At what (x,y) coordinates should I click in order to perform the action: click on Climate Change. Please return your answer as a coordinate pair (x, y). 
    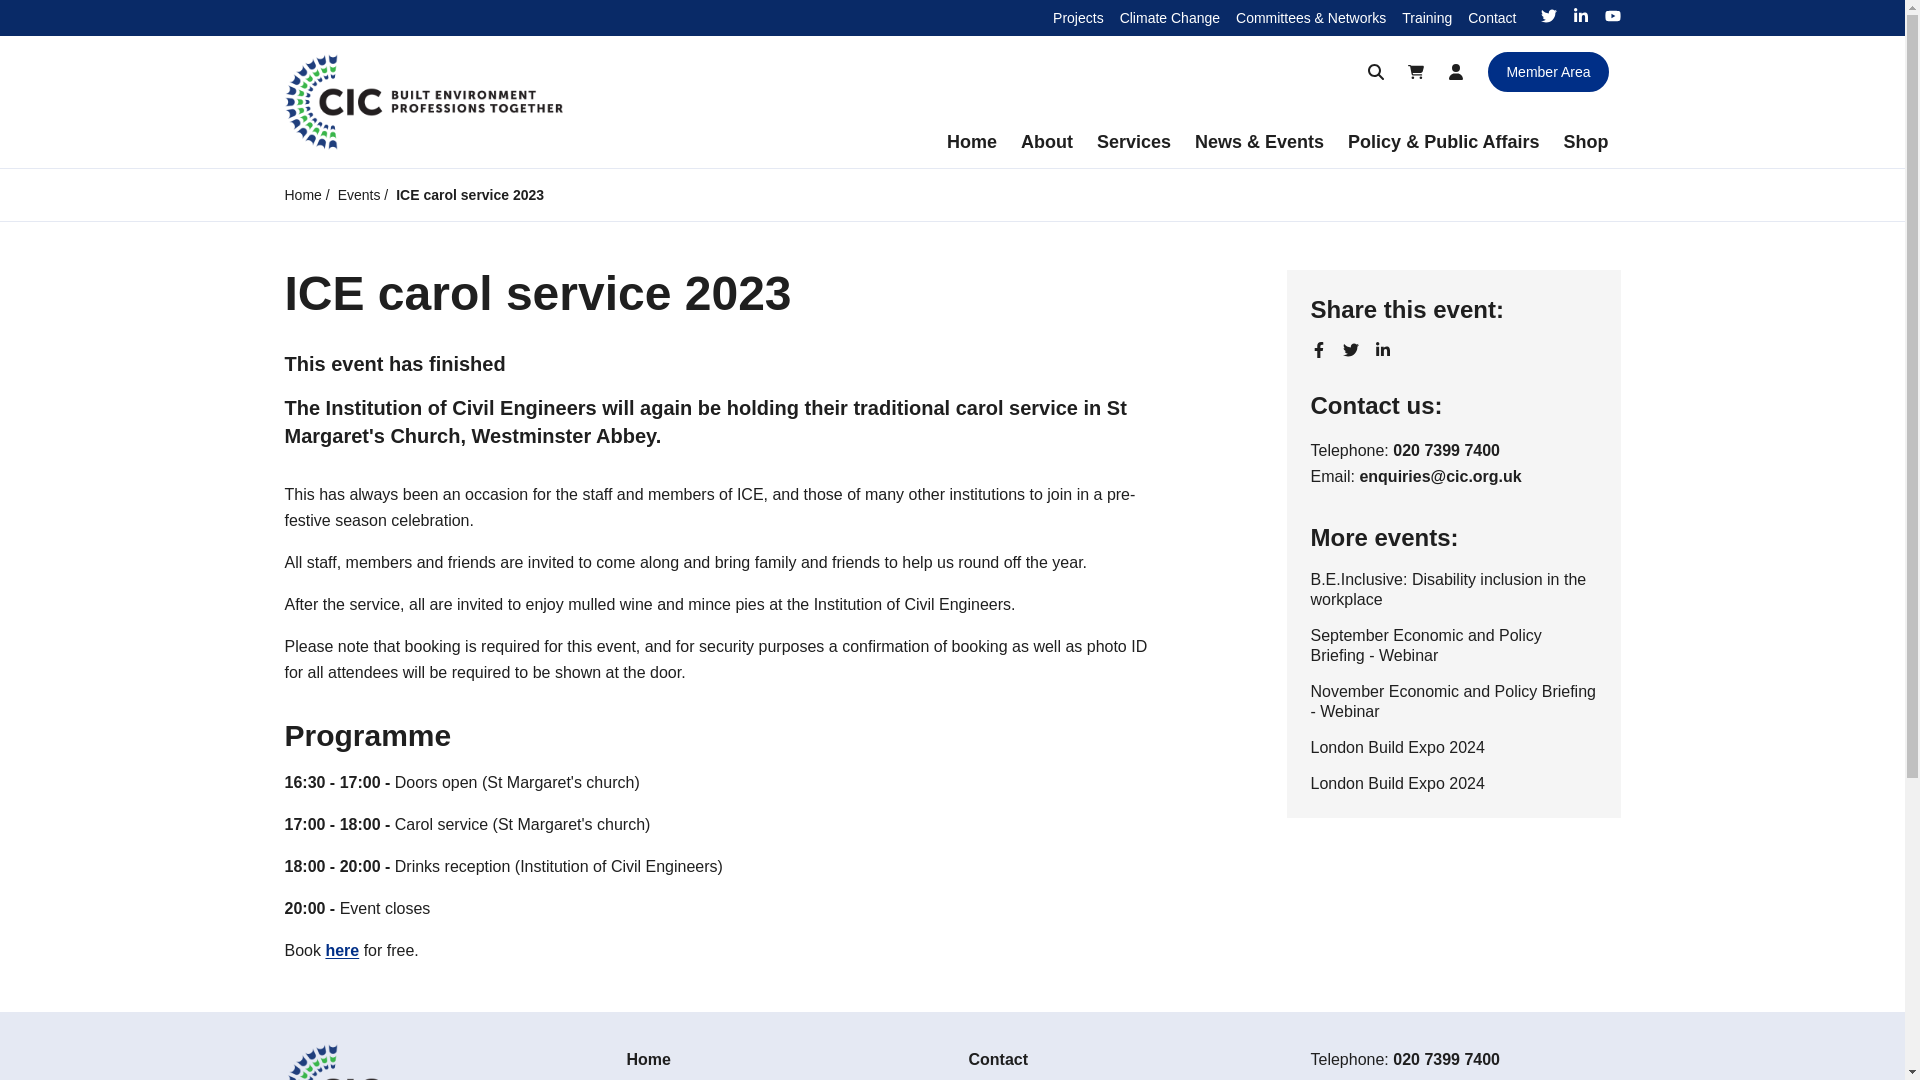
    Looking at the image, I should click on (1169, 17).